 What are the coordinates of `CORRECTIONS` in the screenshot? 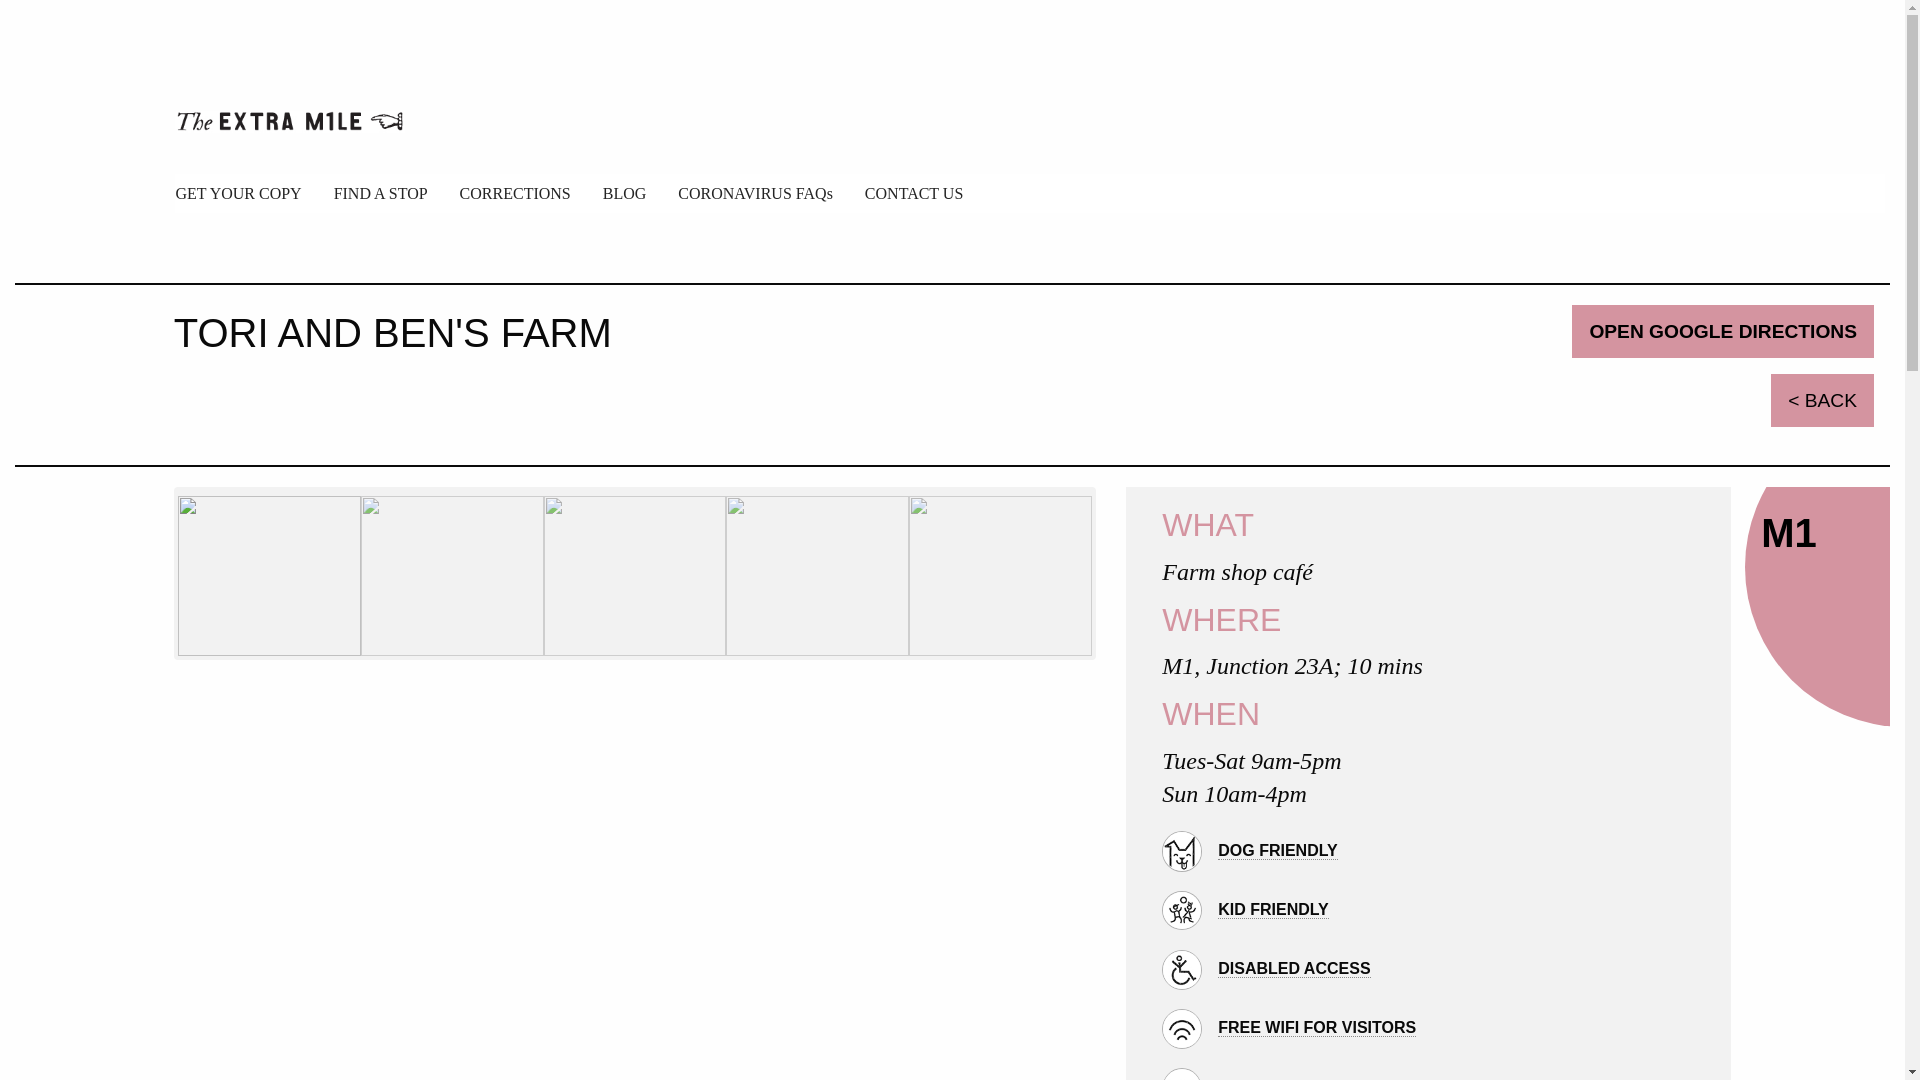 It's located at (515, 192).